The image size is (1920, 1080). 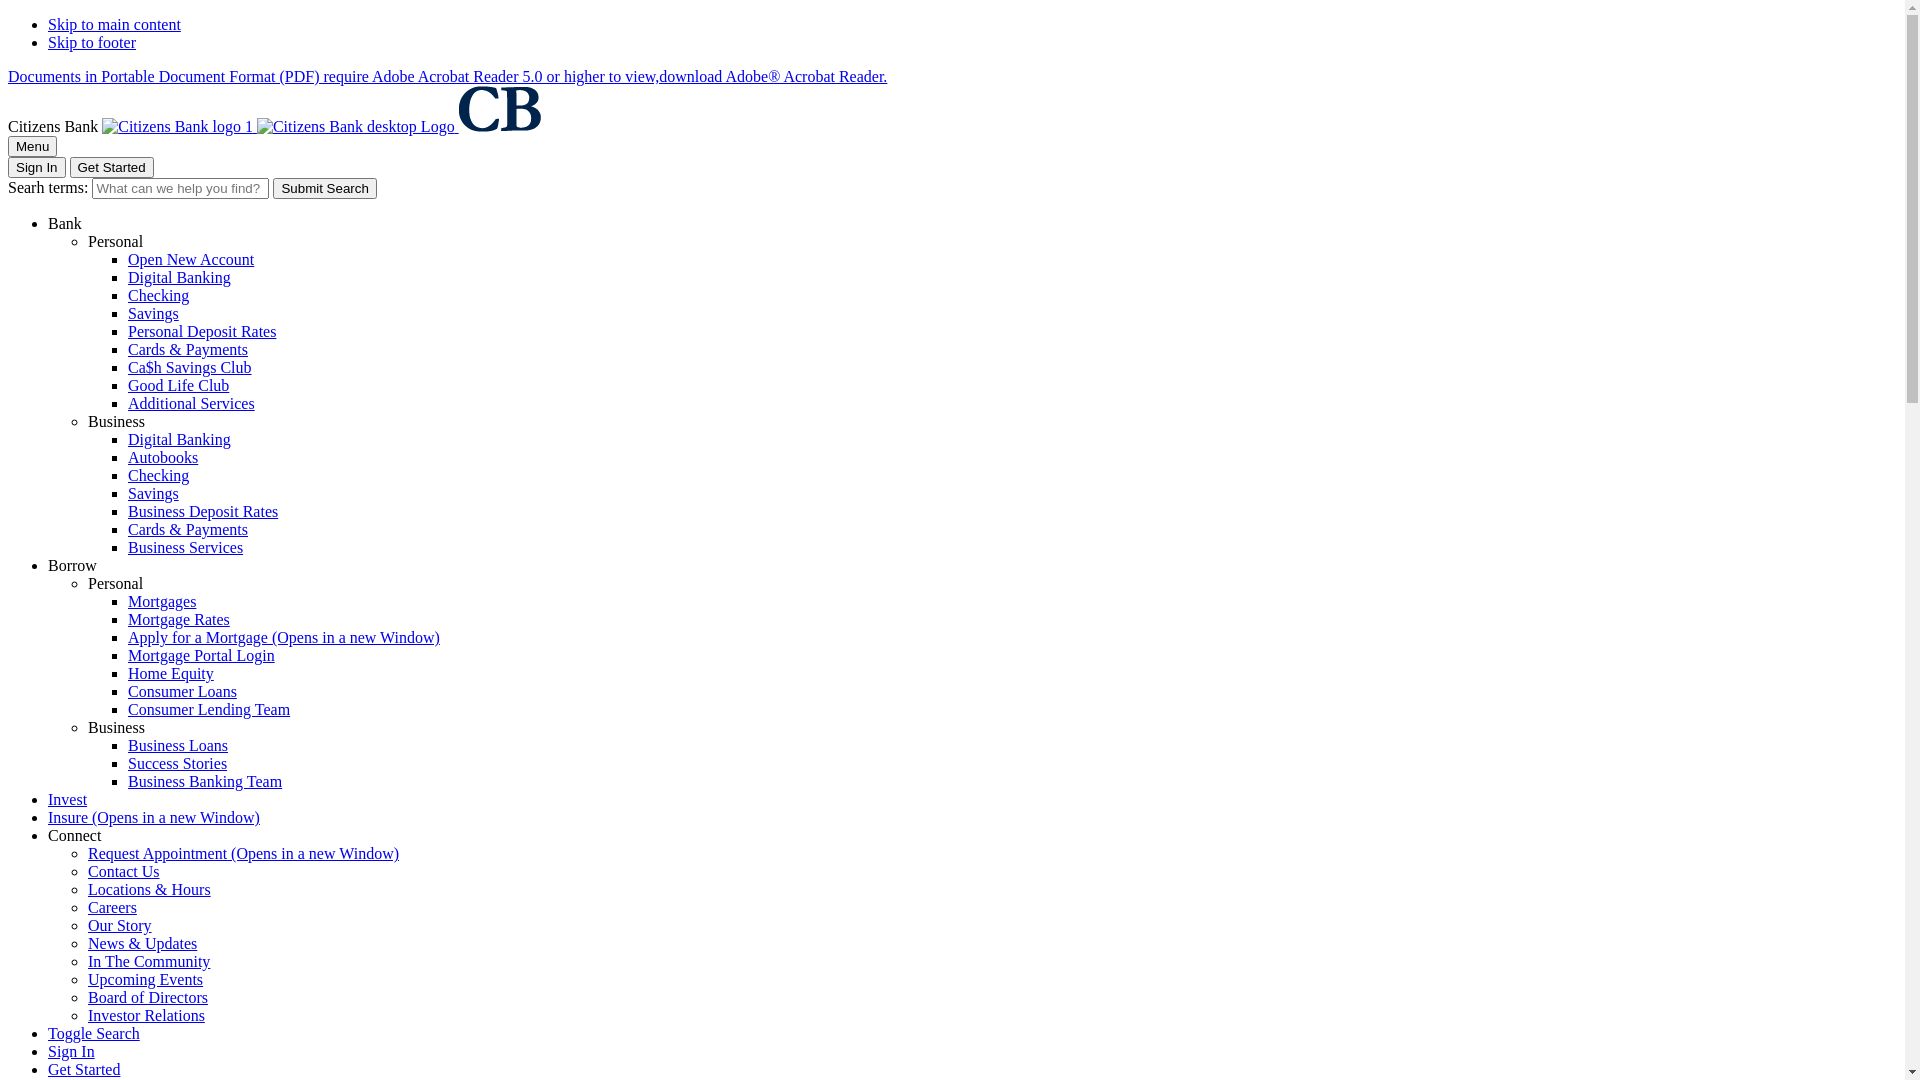 I want to click on Sign In, so click(x=72, y=1052).